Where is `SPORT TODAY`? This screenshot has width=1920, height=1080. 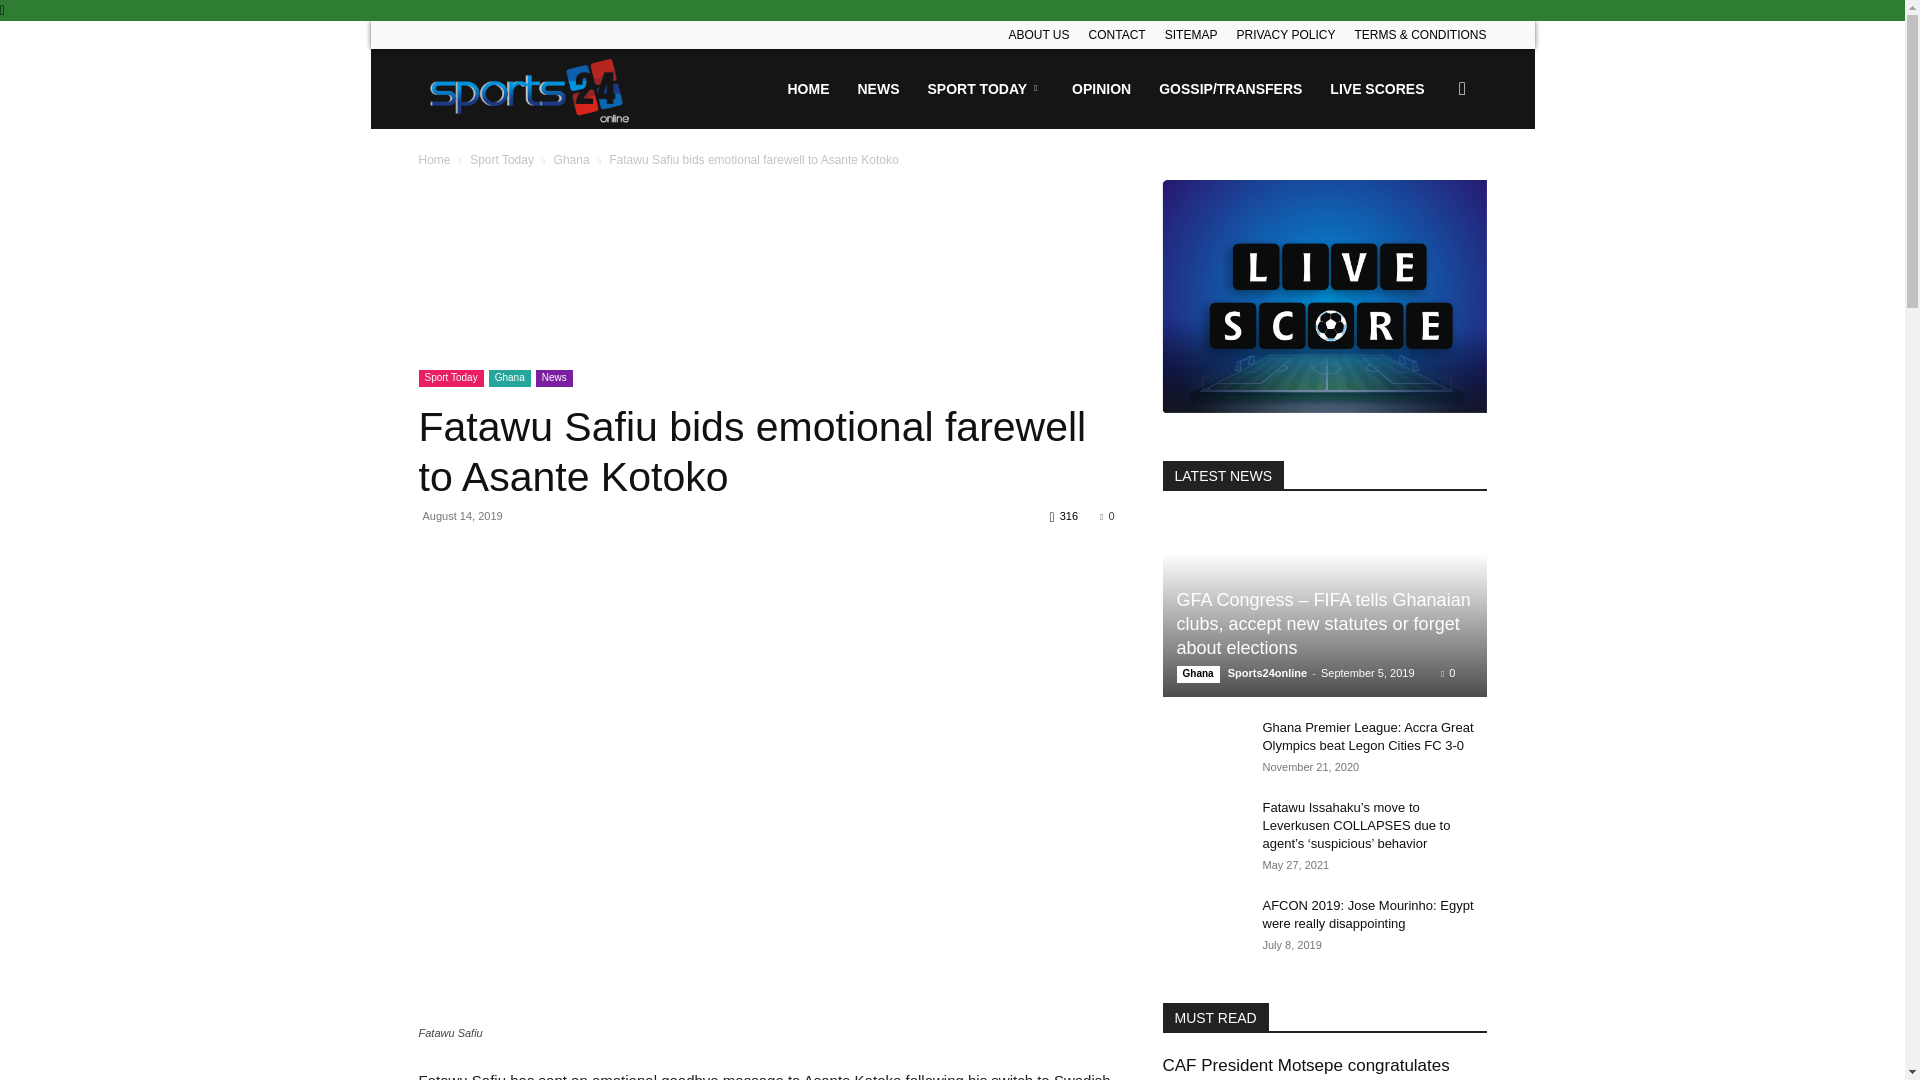
SPORT TODAY is located at coordinates (986, 88).